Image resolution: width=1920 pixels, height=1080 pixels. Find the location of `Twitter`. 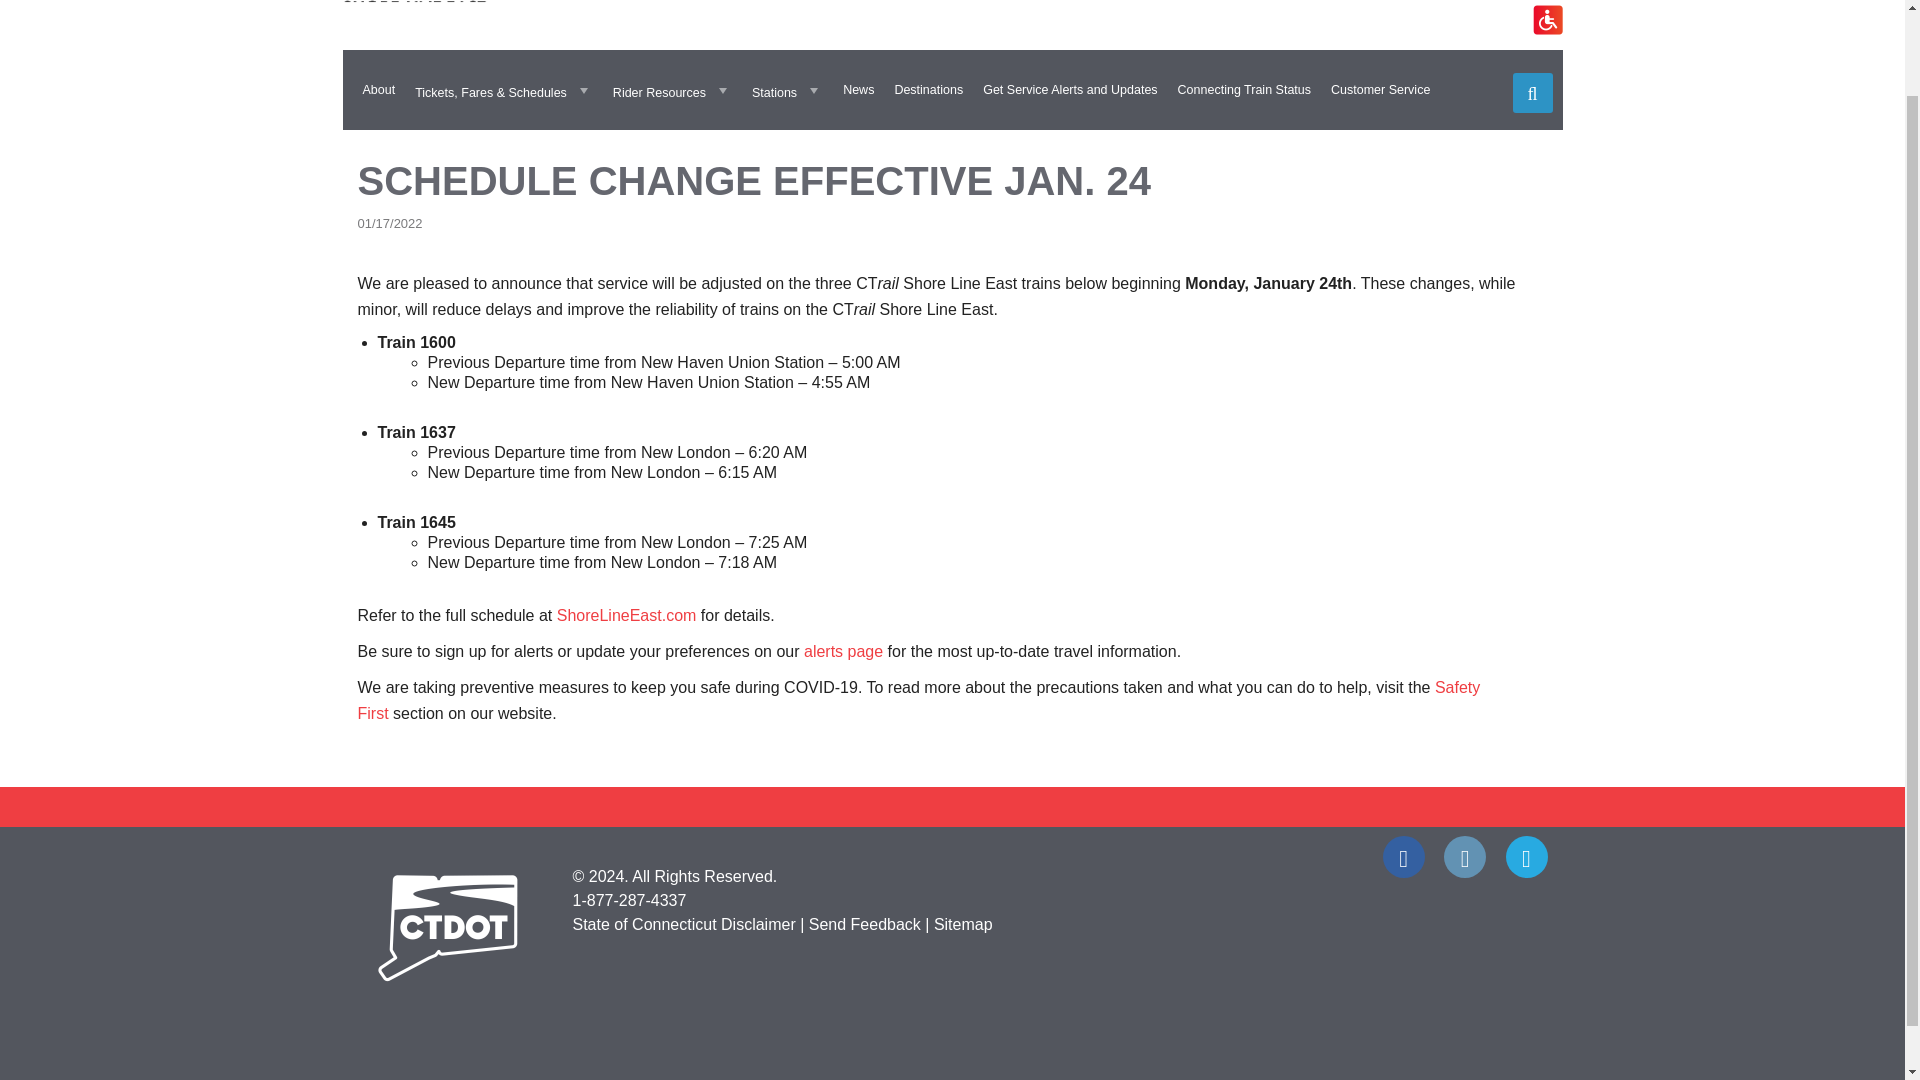

Twitter is located at coordinates (1526, 856).